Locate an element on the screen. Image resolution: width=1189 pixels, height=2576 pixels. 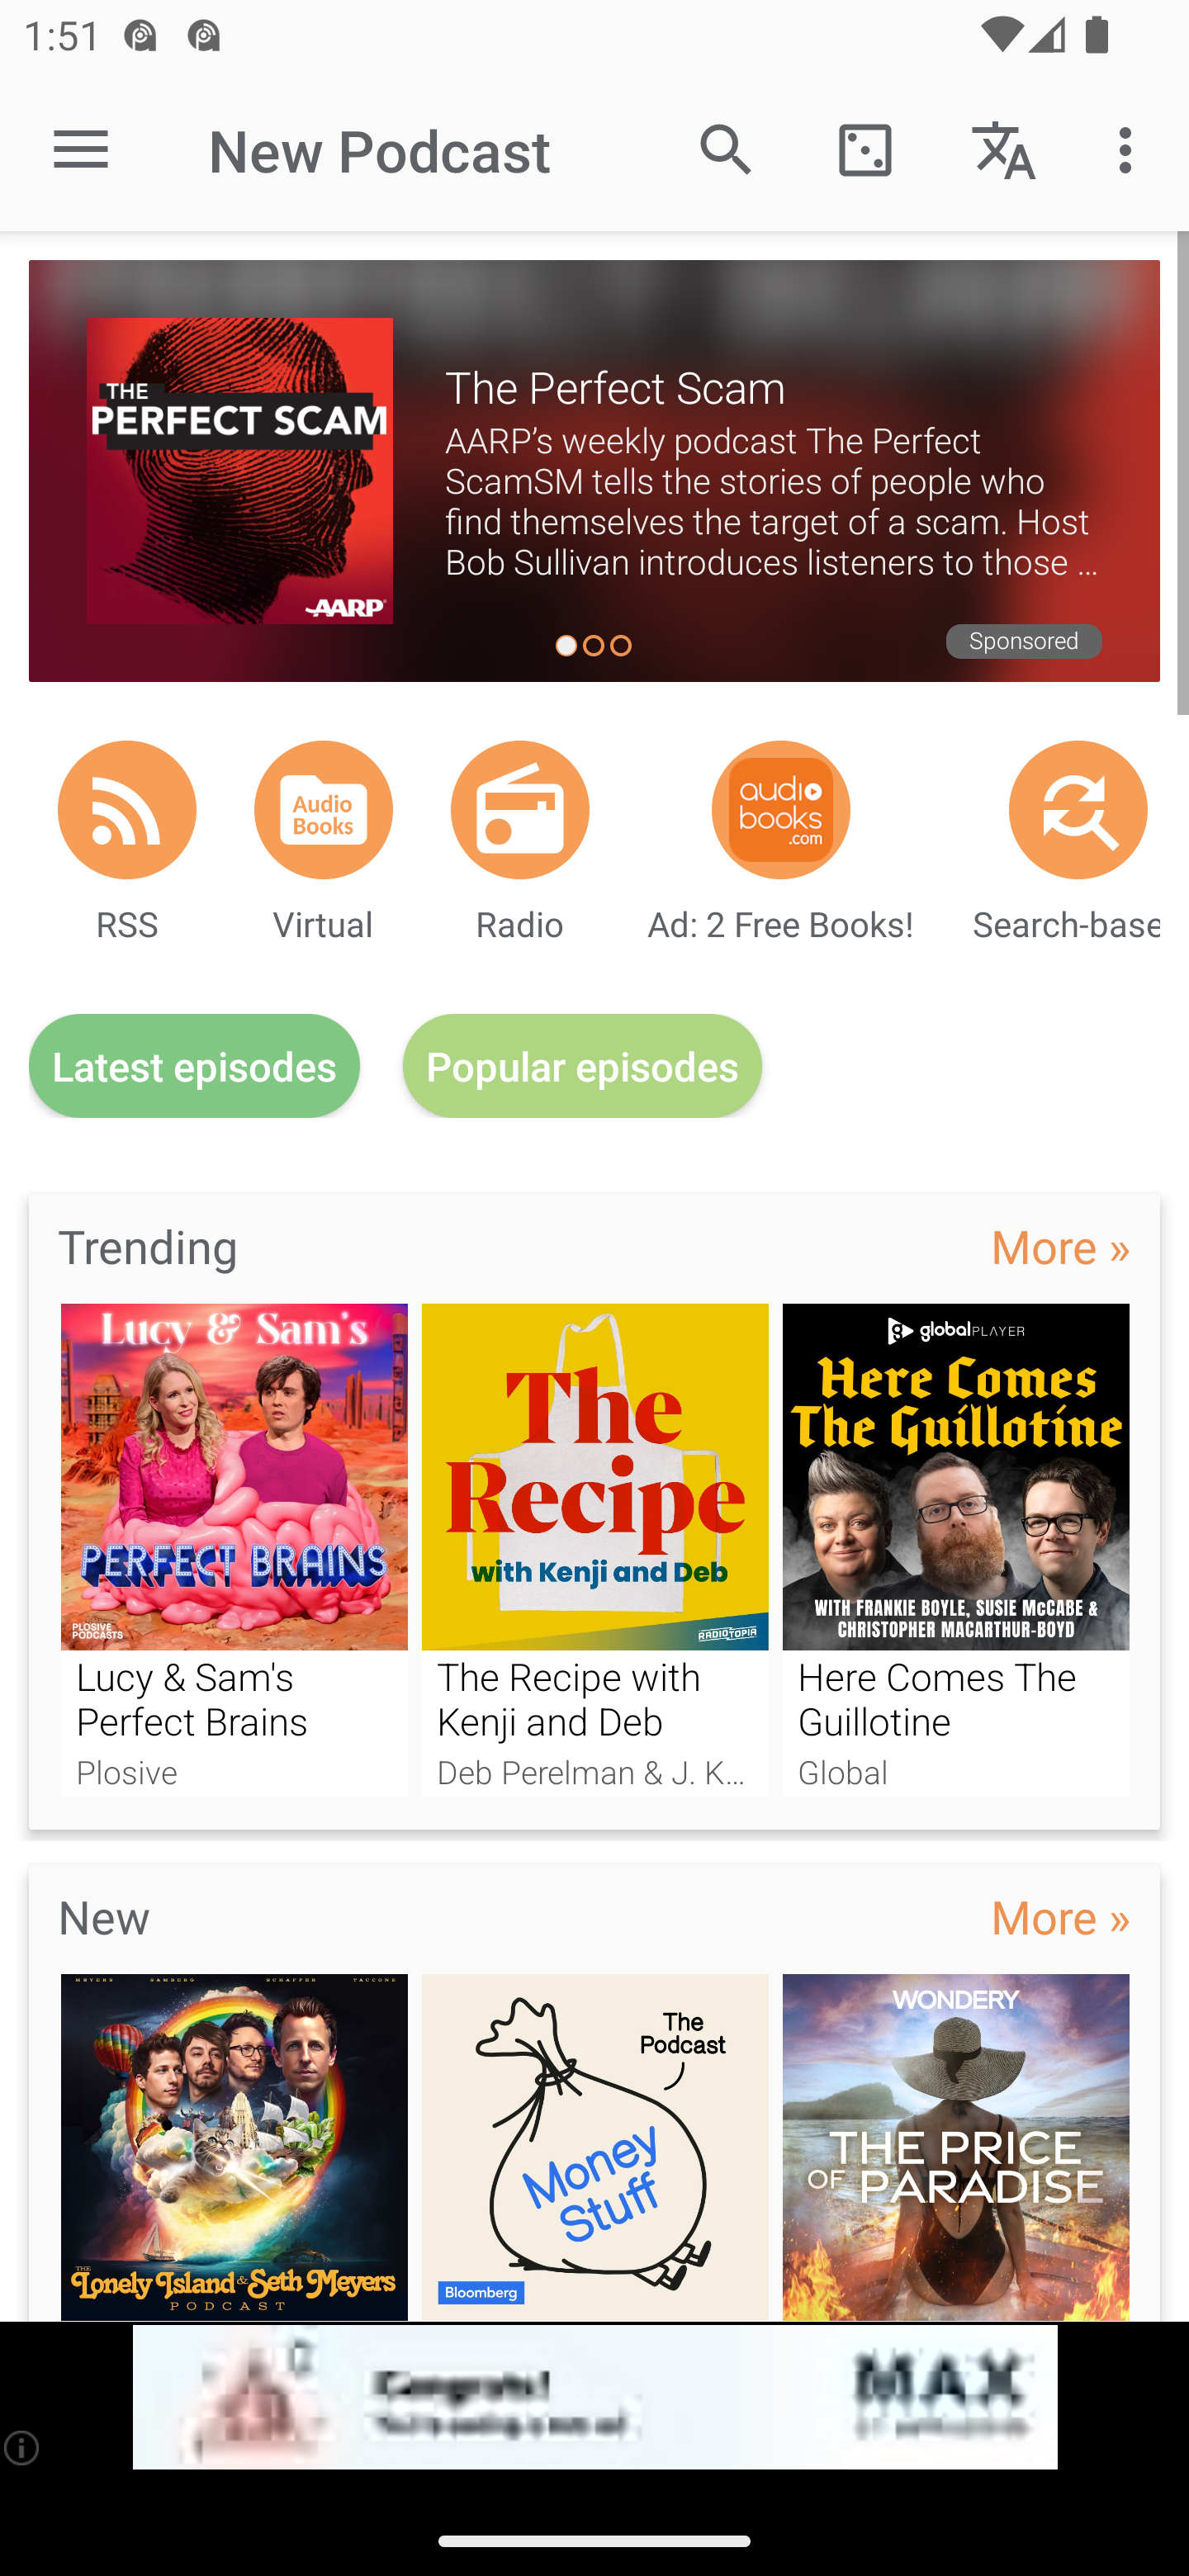
Radio is located at coordinates (520, 809).